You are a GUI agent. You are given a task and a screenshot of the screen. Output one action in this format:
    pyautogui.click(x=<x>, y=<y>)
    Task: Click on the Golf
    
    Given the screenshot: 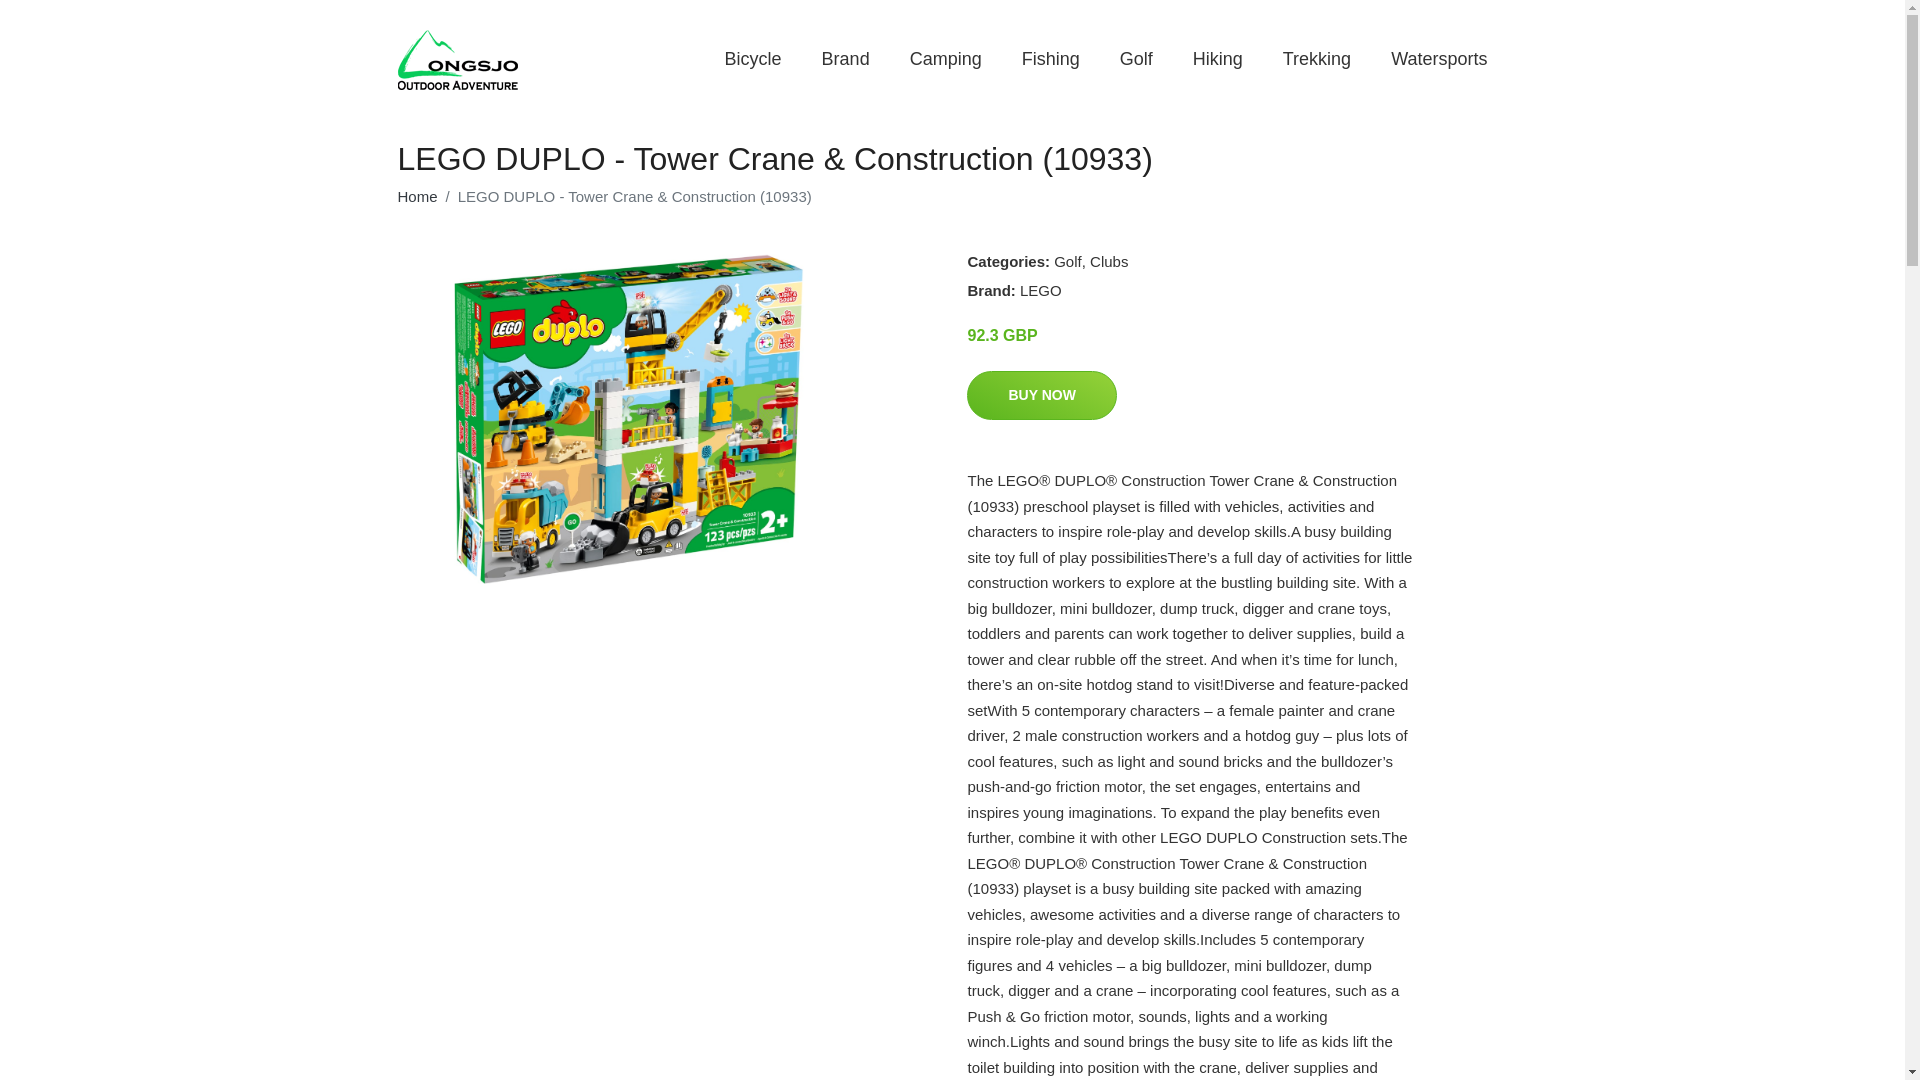 What is the action you would take?
    pyautogui.click(x=1136, y=59)
    